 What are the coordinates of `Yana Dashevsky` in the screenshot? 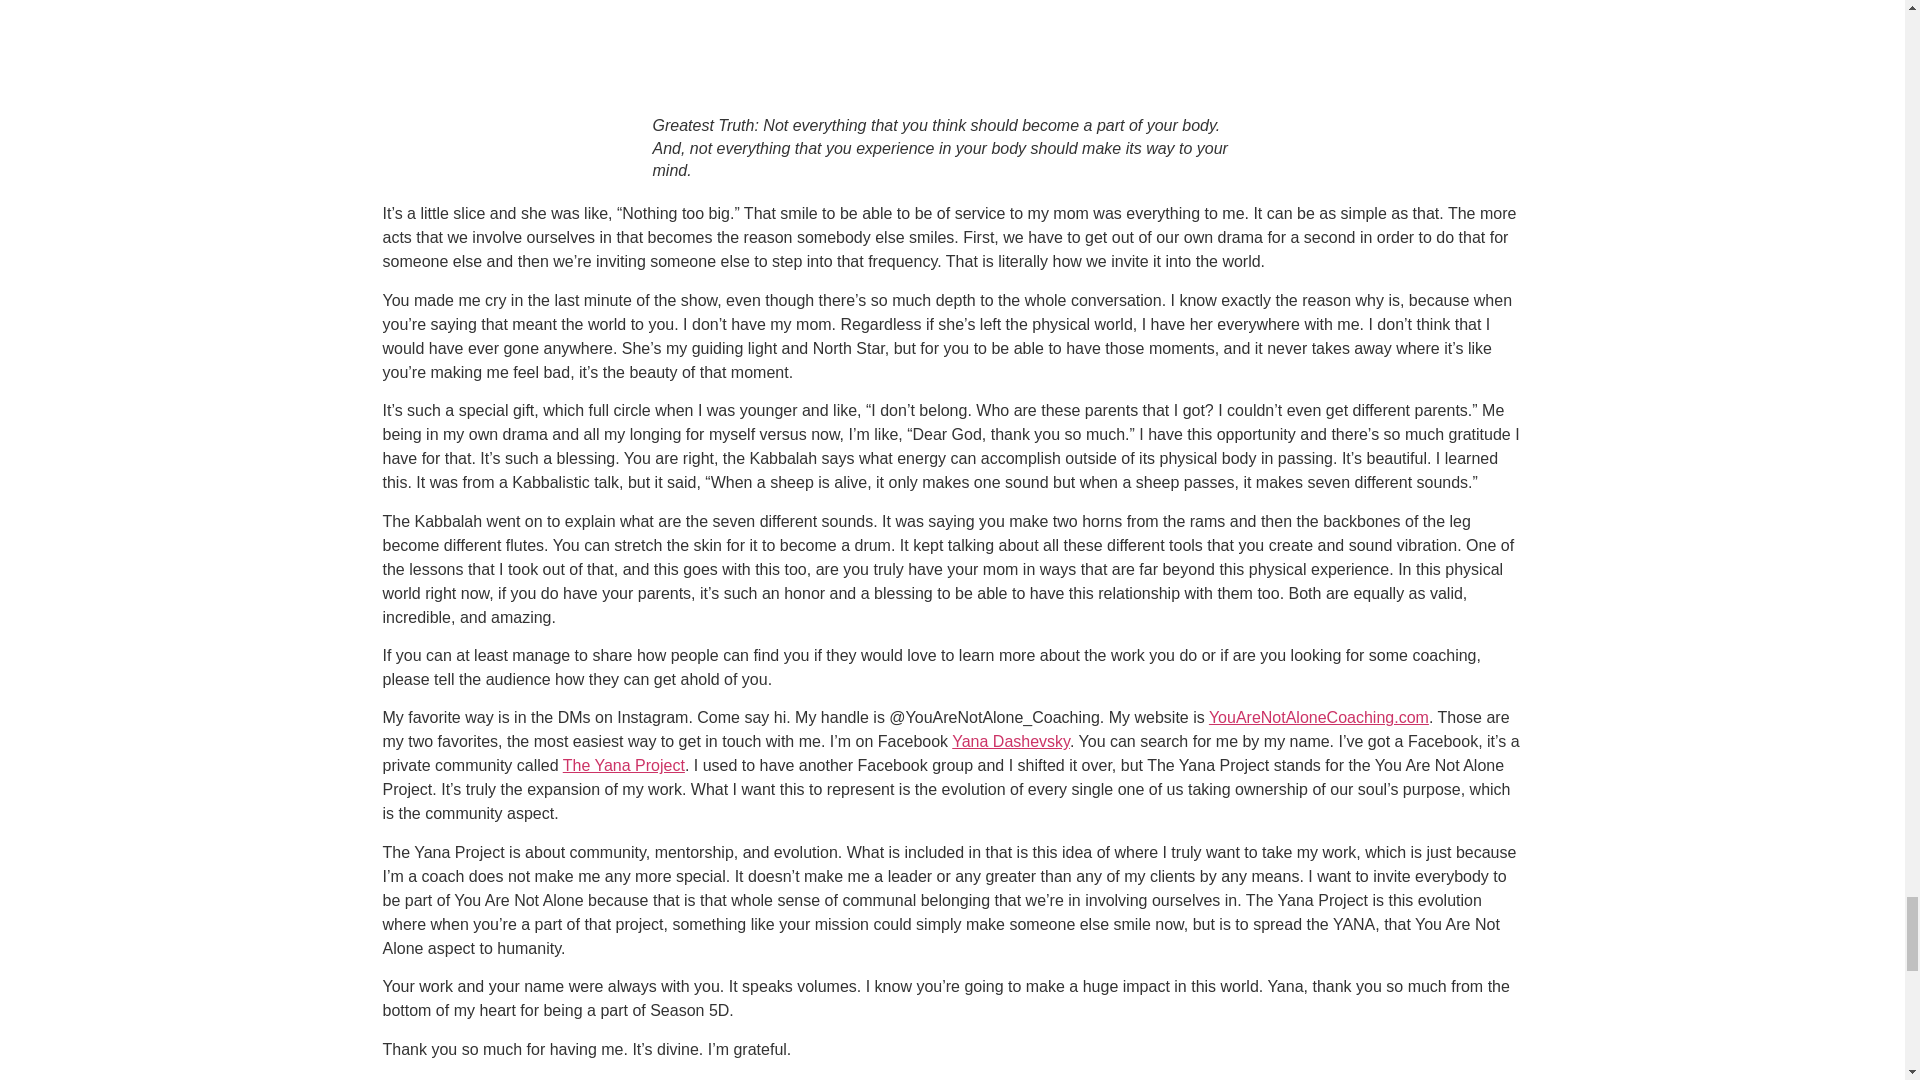 It's located at (1010, 741).